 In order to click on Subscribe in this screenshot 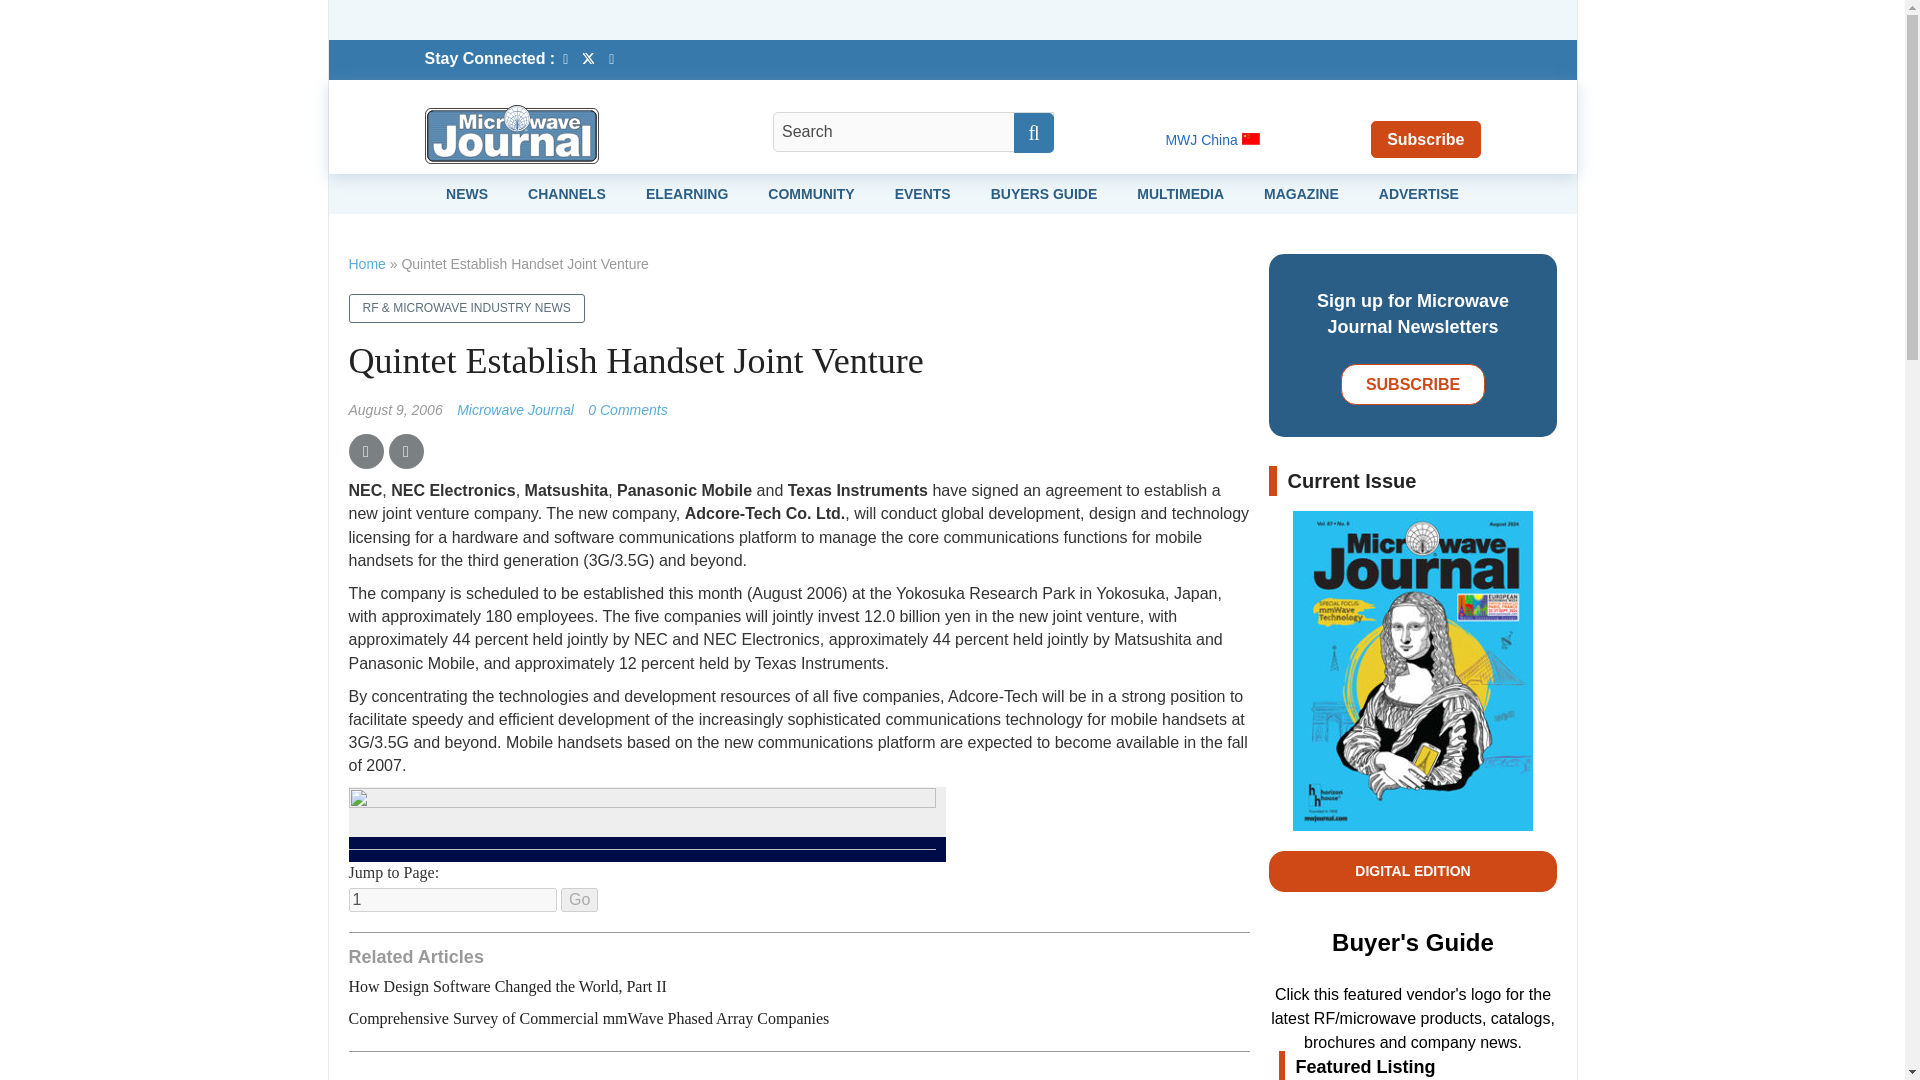, I will do `click(1425, 138)`.